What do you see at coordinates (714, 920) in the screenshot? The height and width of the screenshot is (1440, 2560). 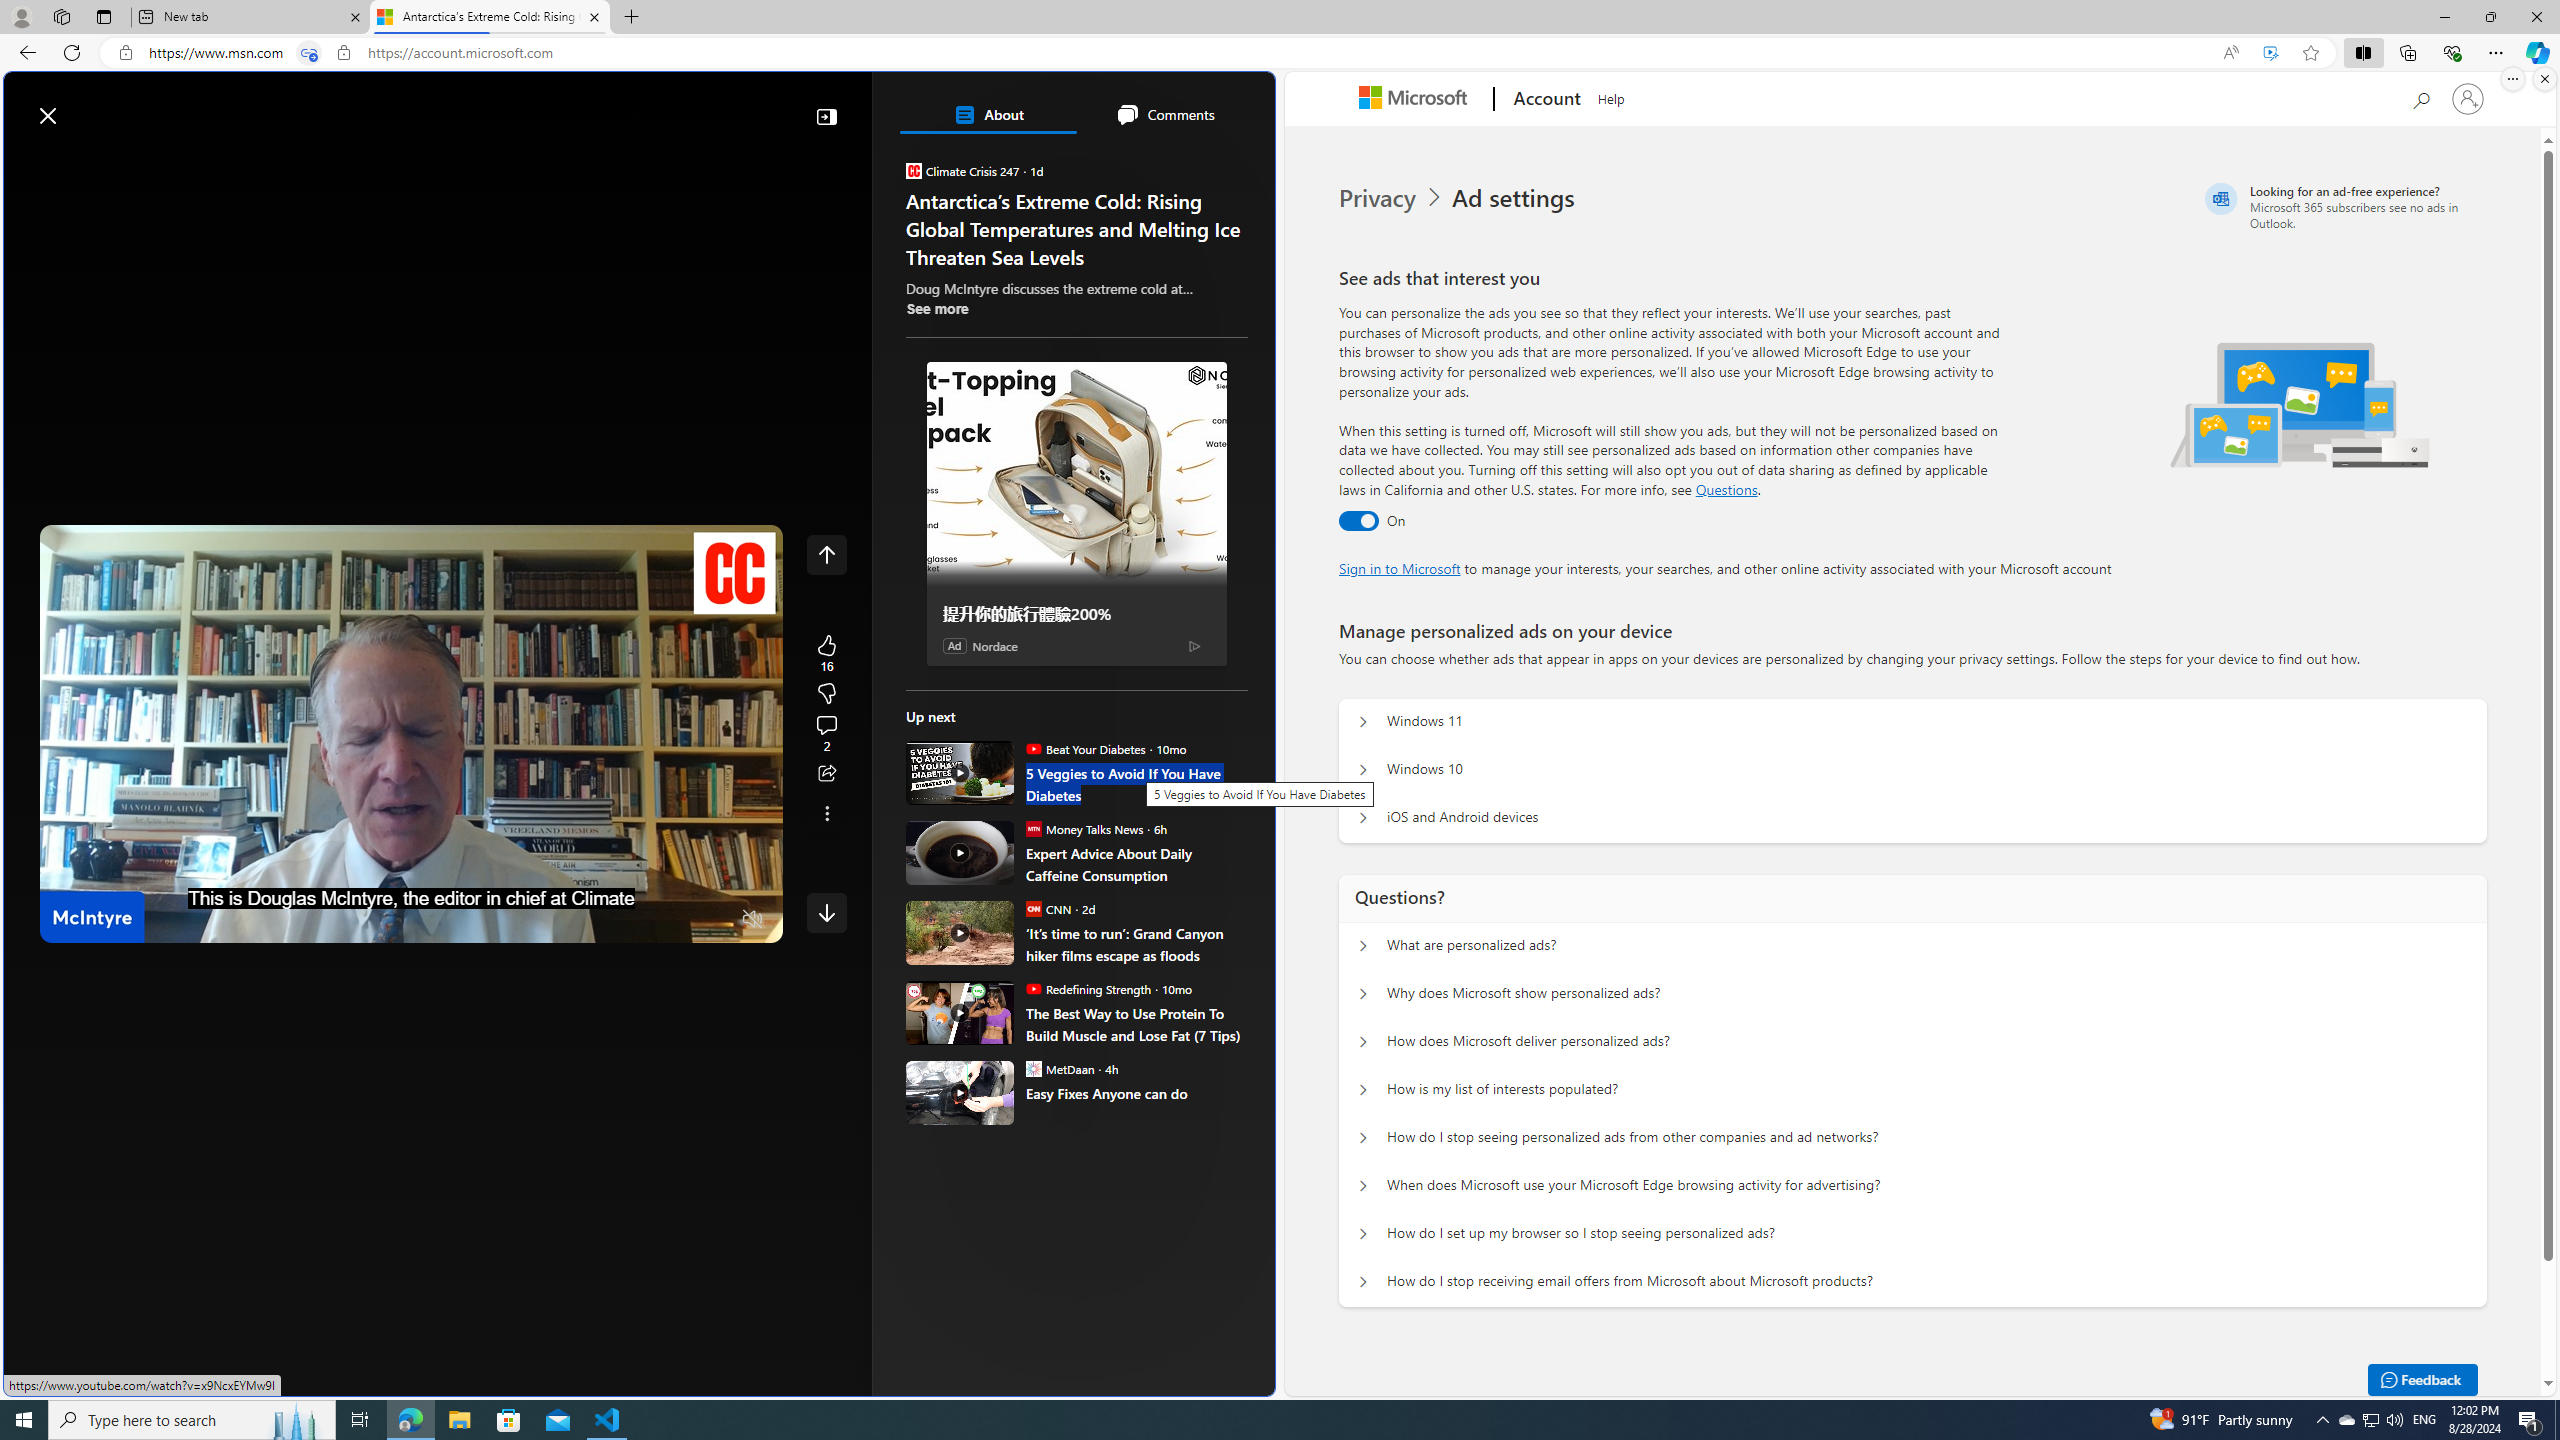 I see `Fullscreen` at bounding box center [714, 920].